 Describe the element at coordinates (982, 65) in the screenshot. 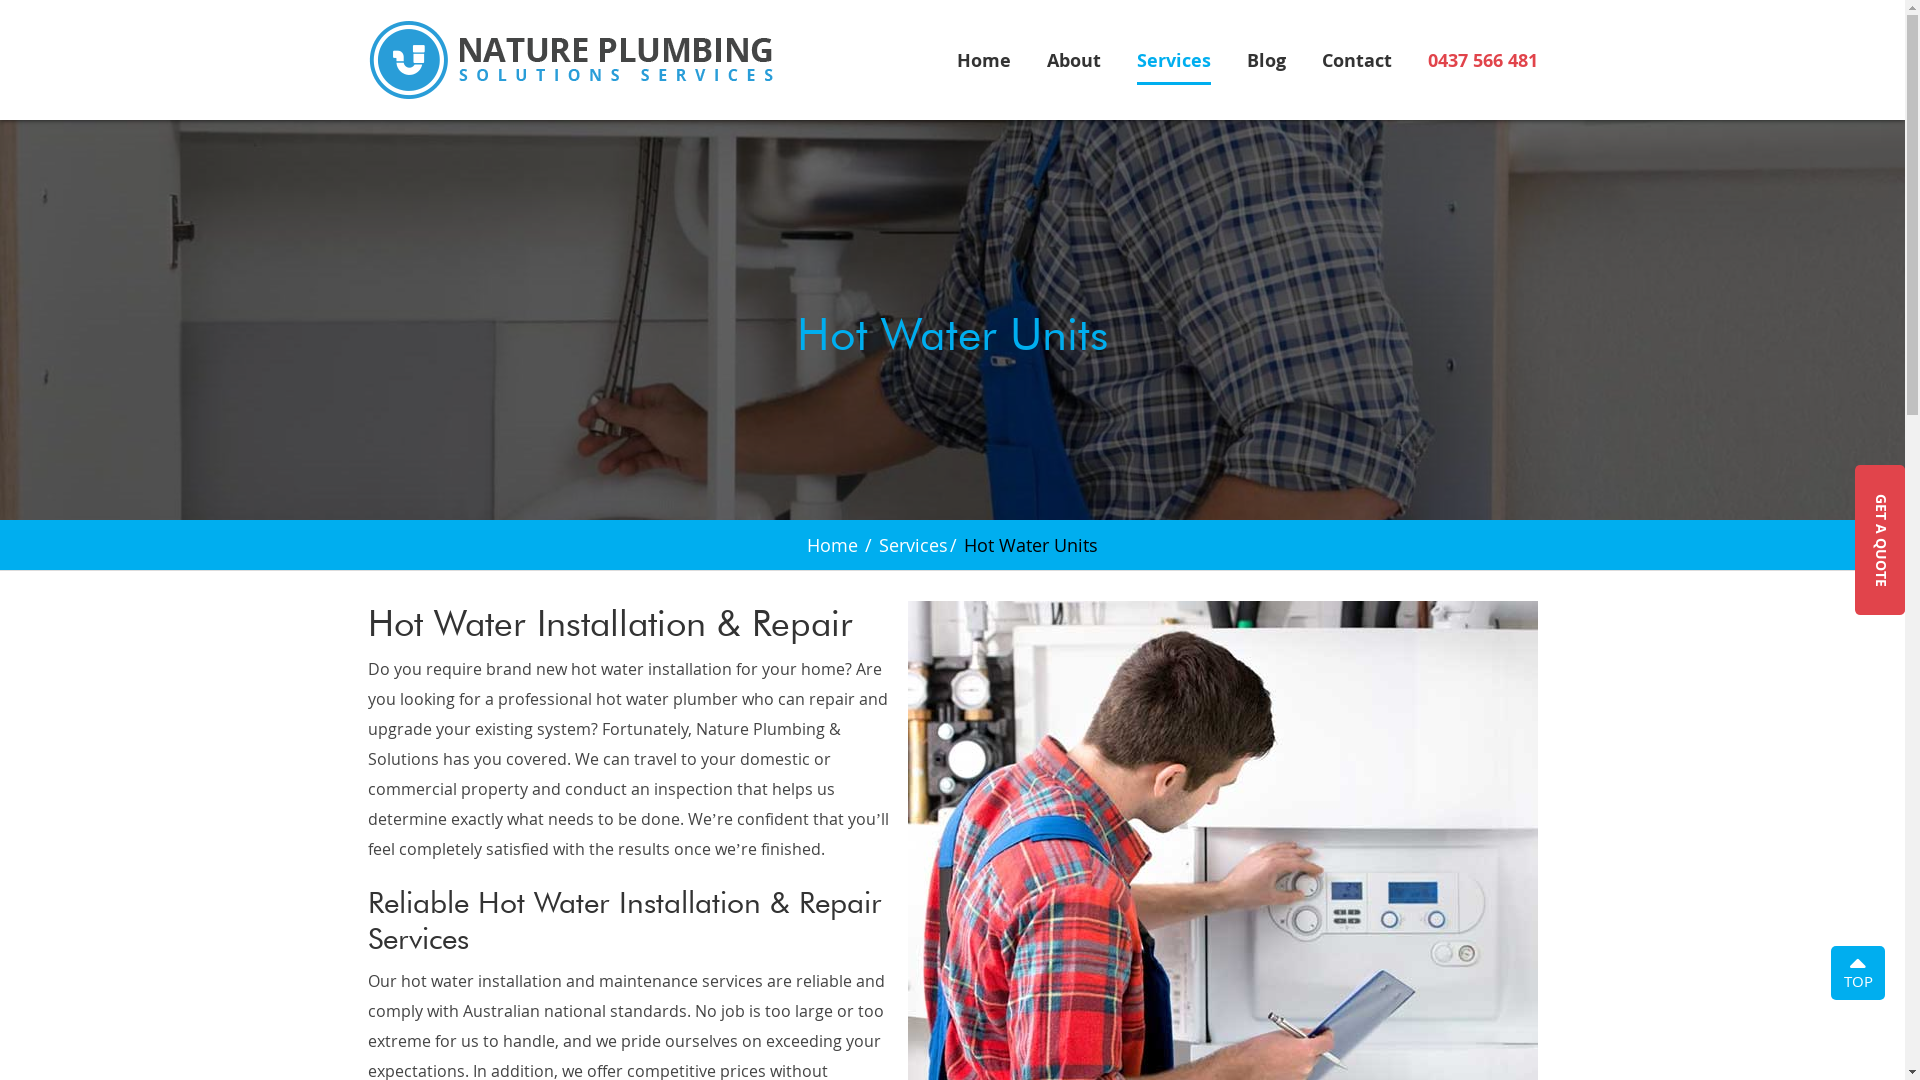

I see `Home` at that location.